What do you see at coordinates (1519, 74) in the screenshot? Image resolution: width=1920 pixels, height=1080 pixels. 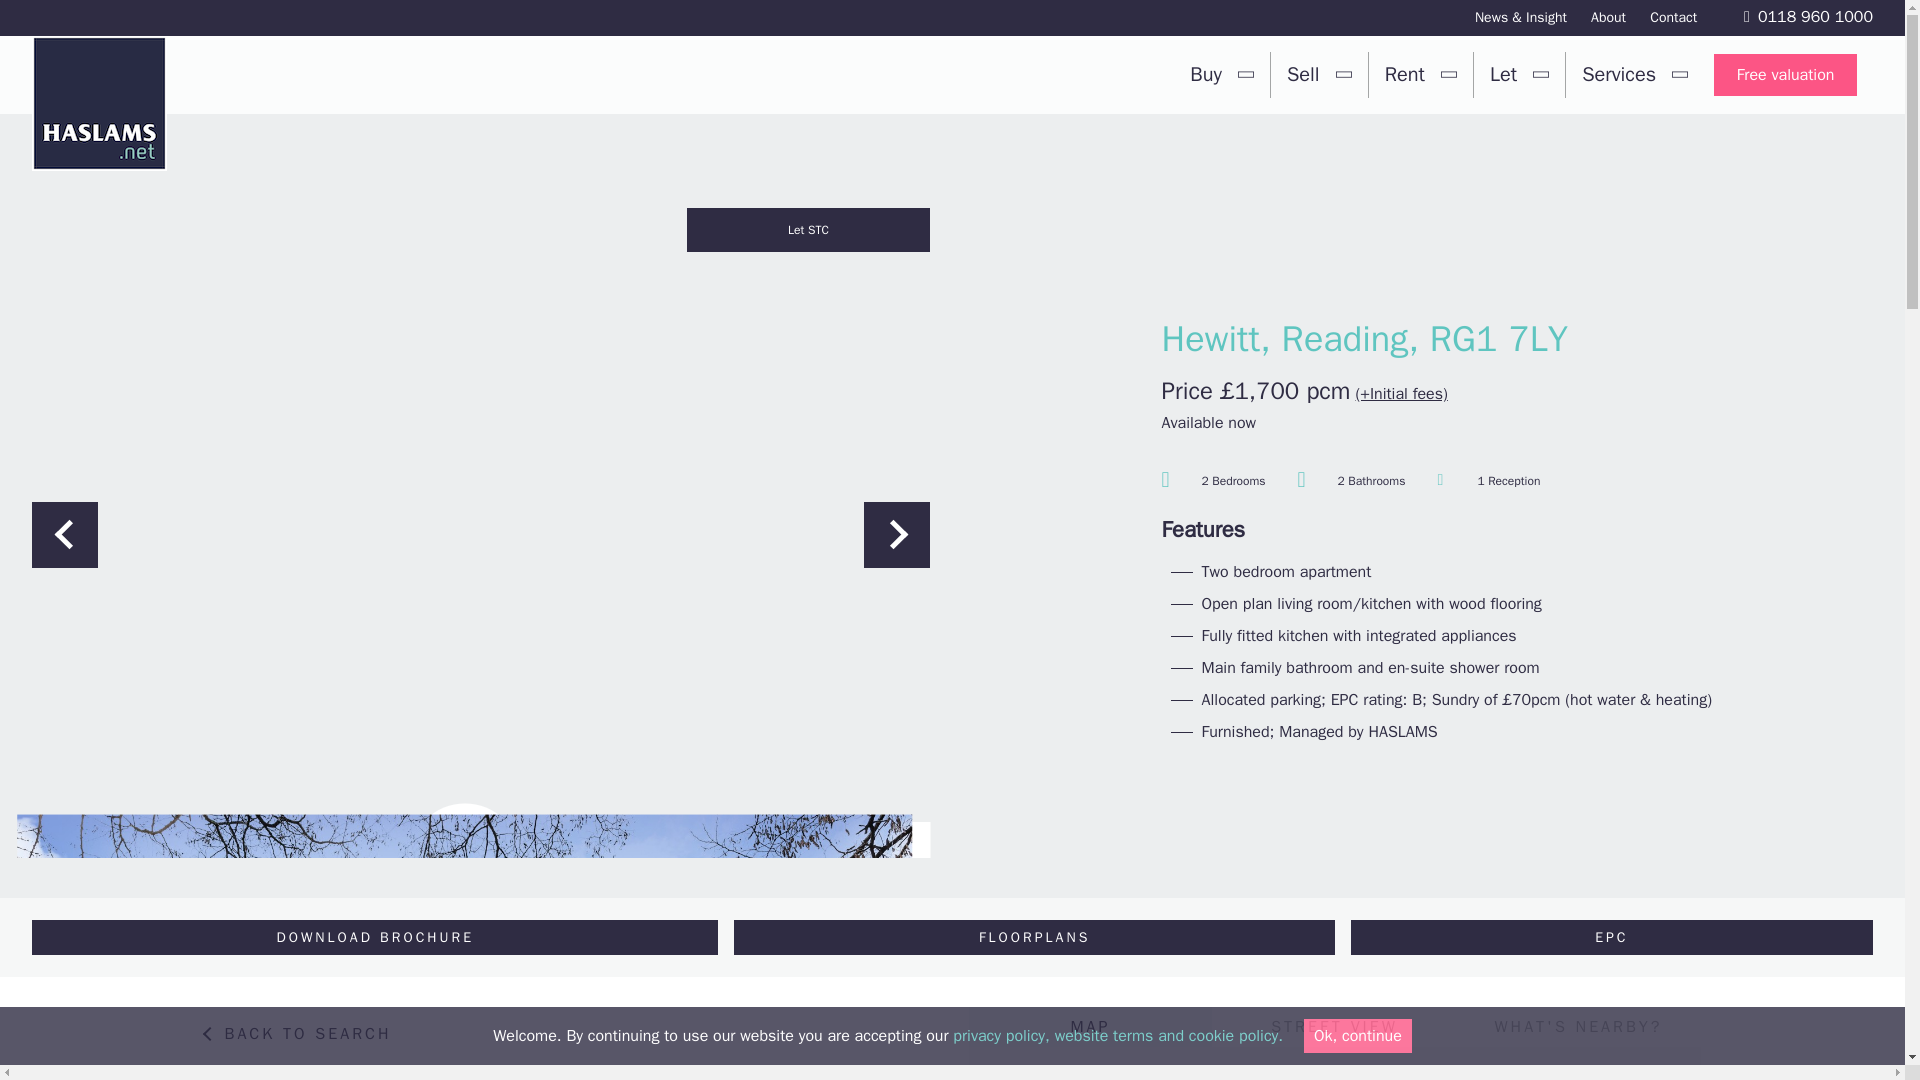 I see `Let` at bounding box center [1519, 74].